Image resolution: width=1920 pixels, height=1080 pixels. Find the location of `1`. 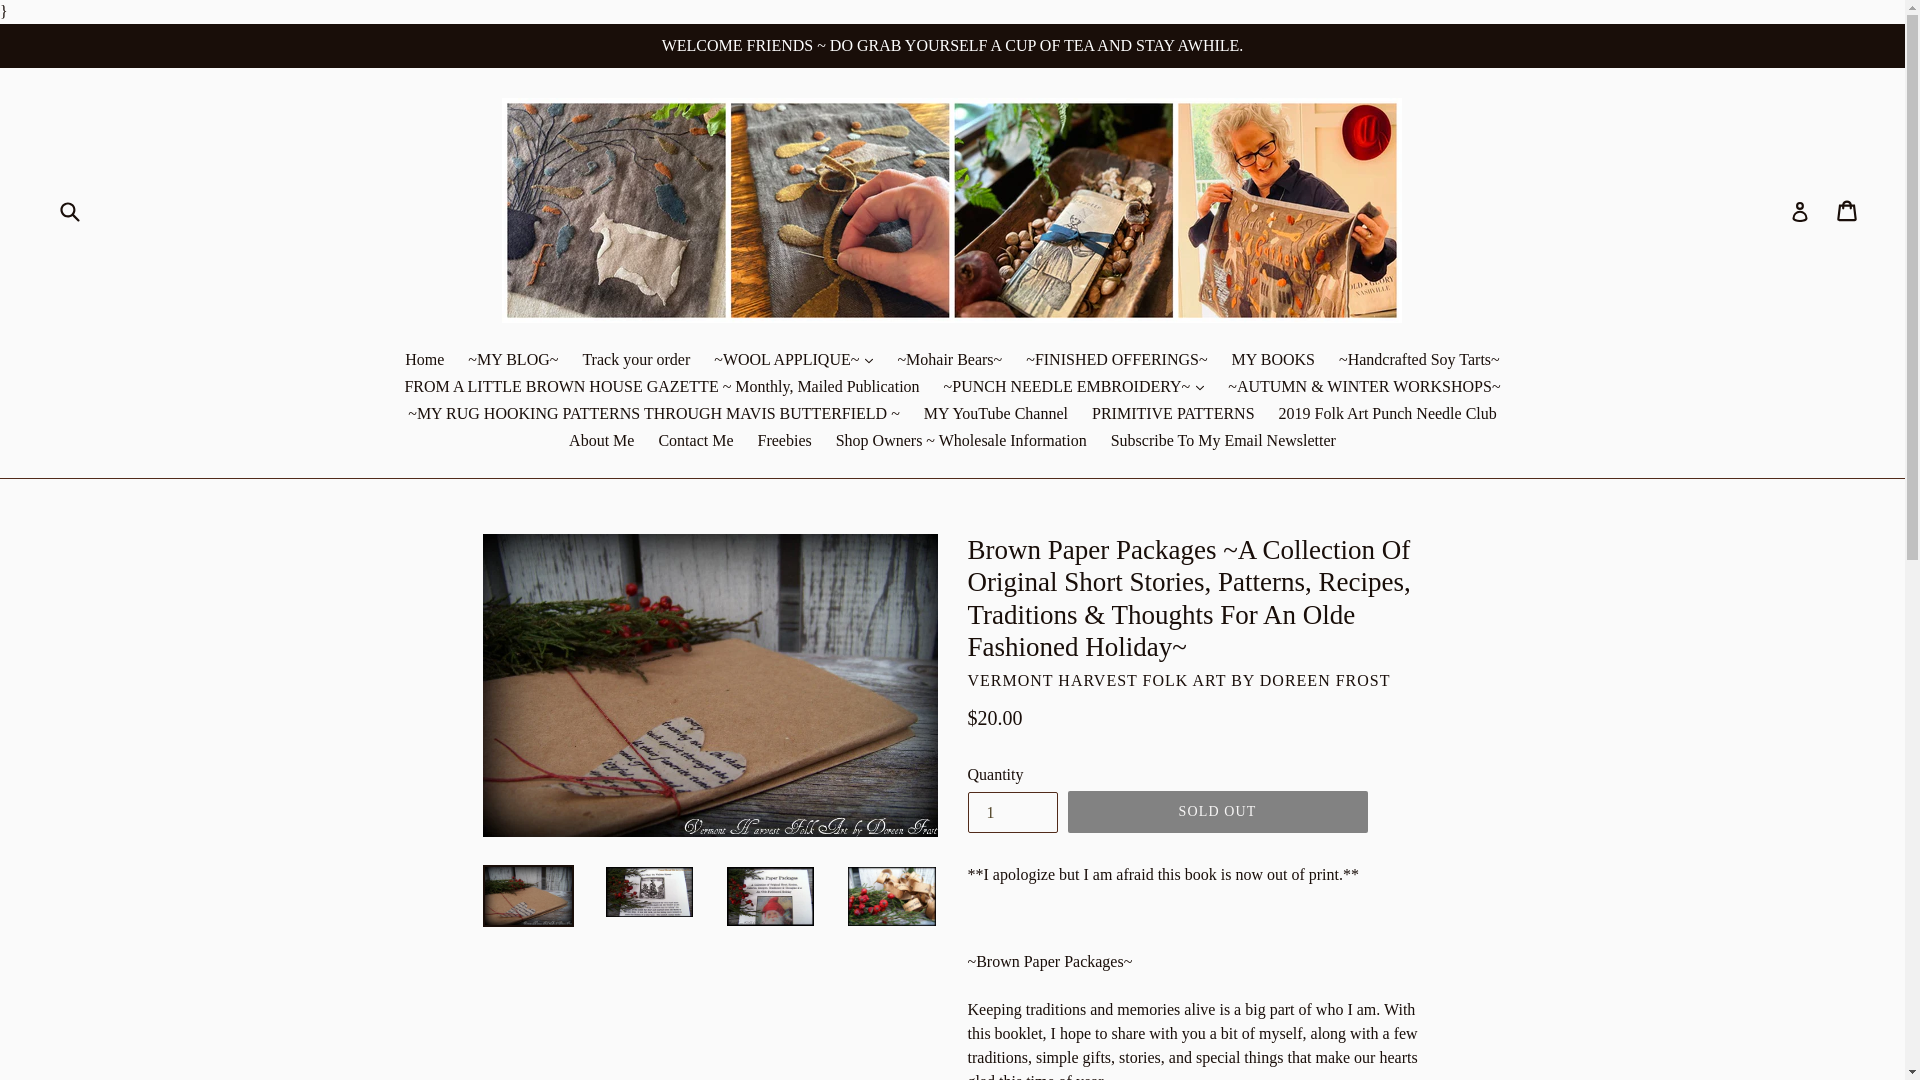

1 is located at coordinates (1012, 812).